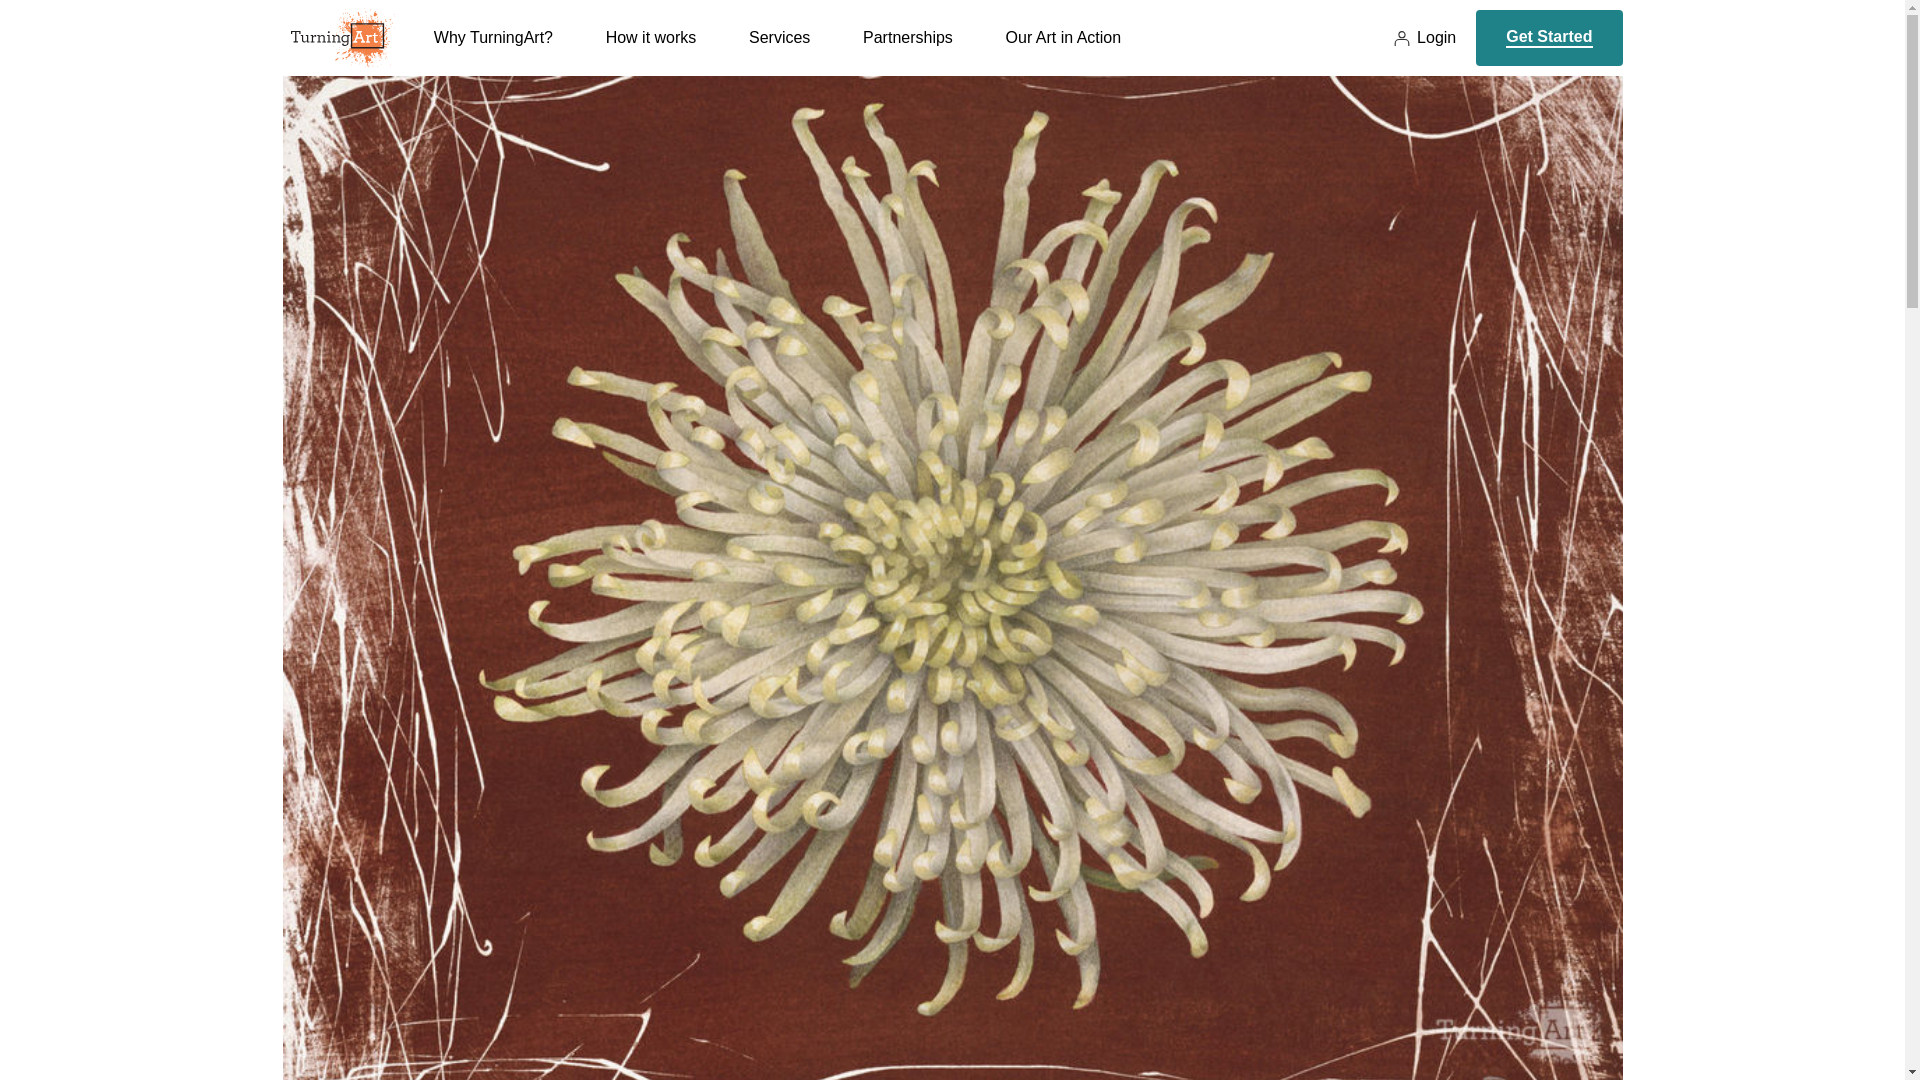 Image resolution: width=1920 pixels, height=1080 pixels. Describe the element at coordinates (1064, 51) in the screenshot. I see `Our Art in Action` at that location.